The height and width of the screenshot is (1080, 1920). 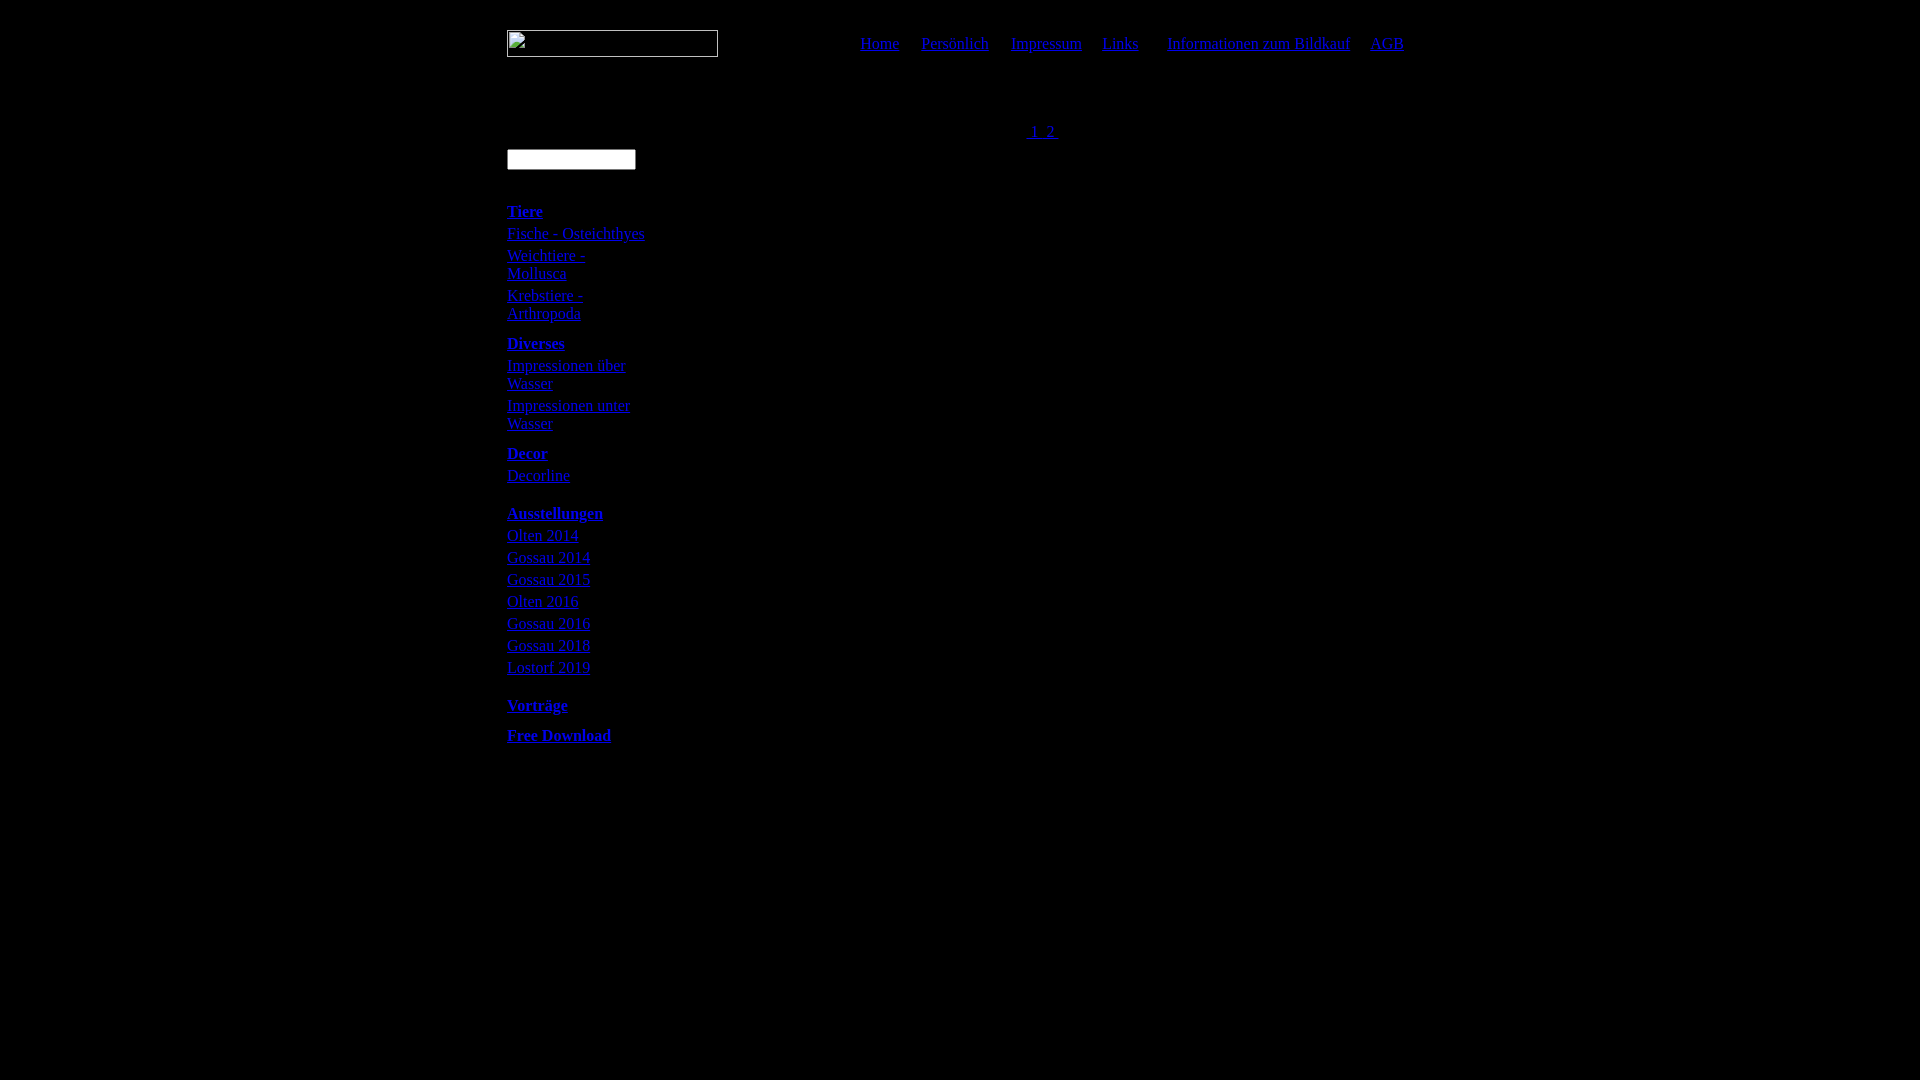 I want to click on Vorschau, so click(x=1208, y=500).